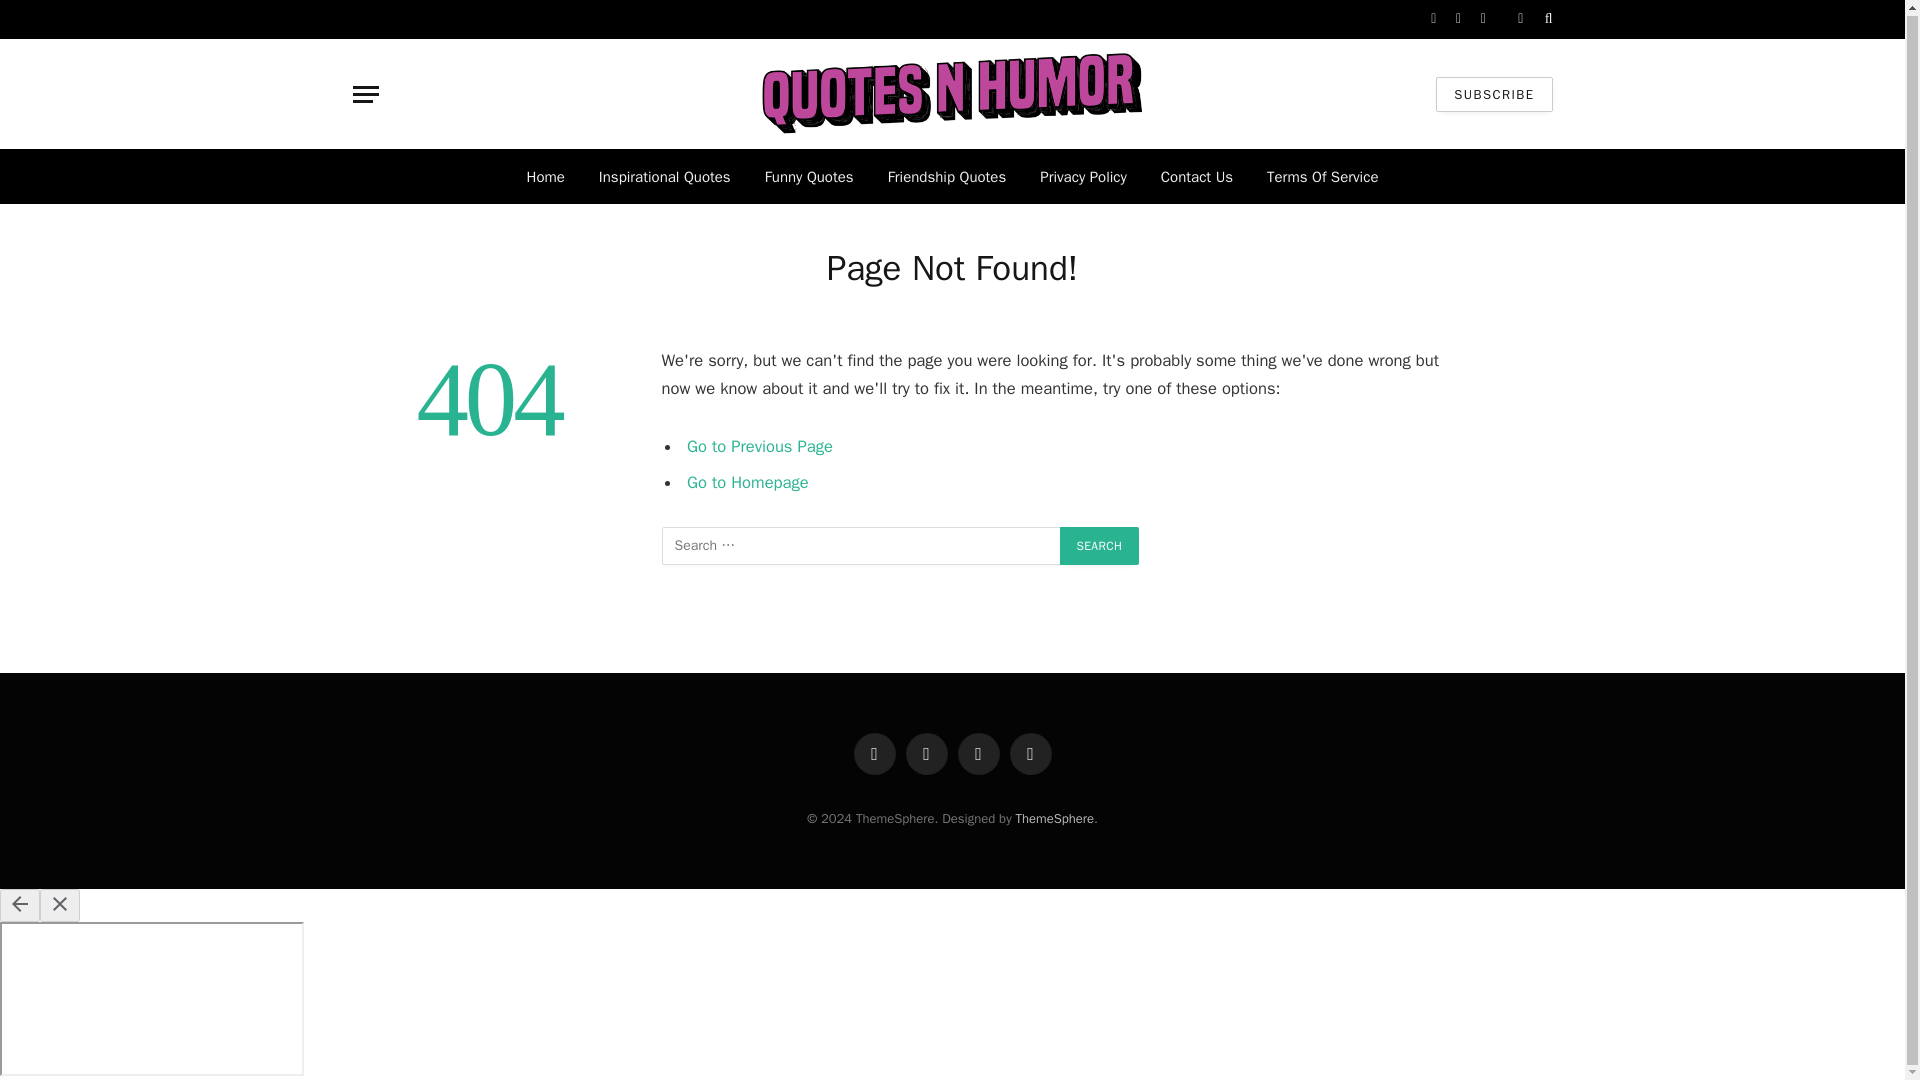 Image resolution: width=1920 pixels, height=1080 pixels. What do you see at coordinates (1084, 176) in the screenshot?
I see `Privacy Policy` at bounding box center [1084, 176].